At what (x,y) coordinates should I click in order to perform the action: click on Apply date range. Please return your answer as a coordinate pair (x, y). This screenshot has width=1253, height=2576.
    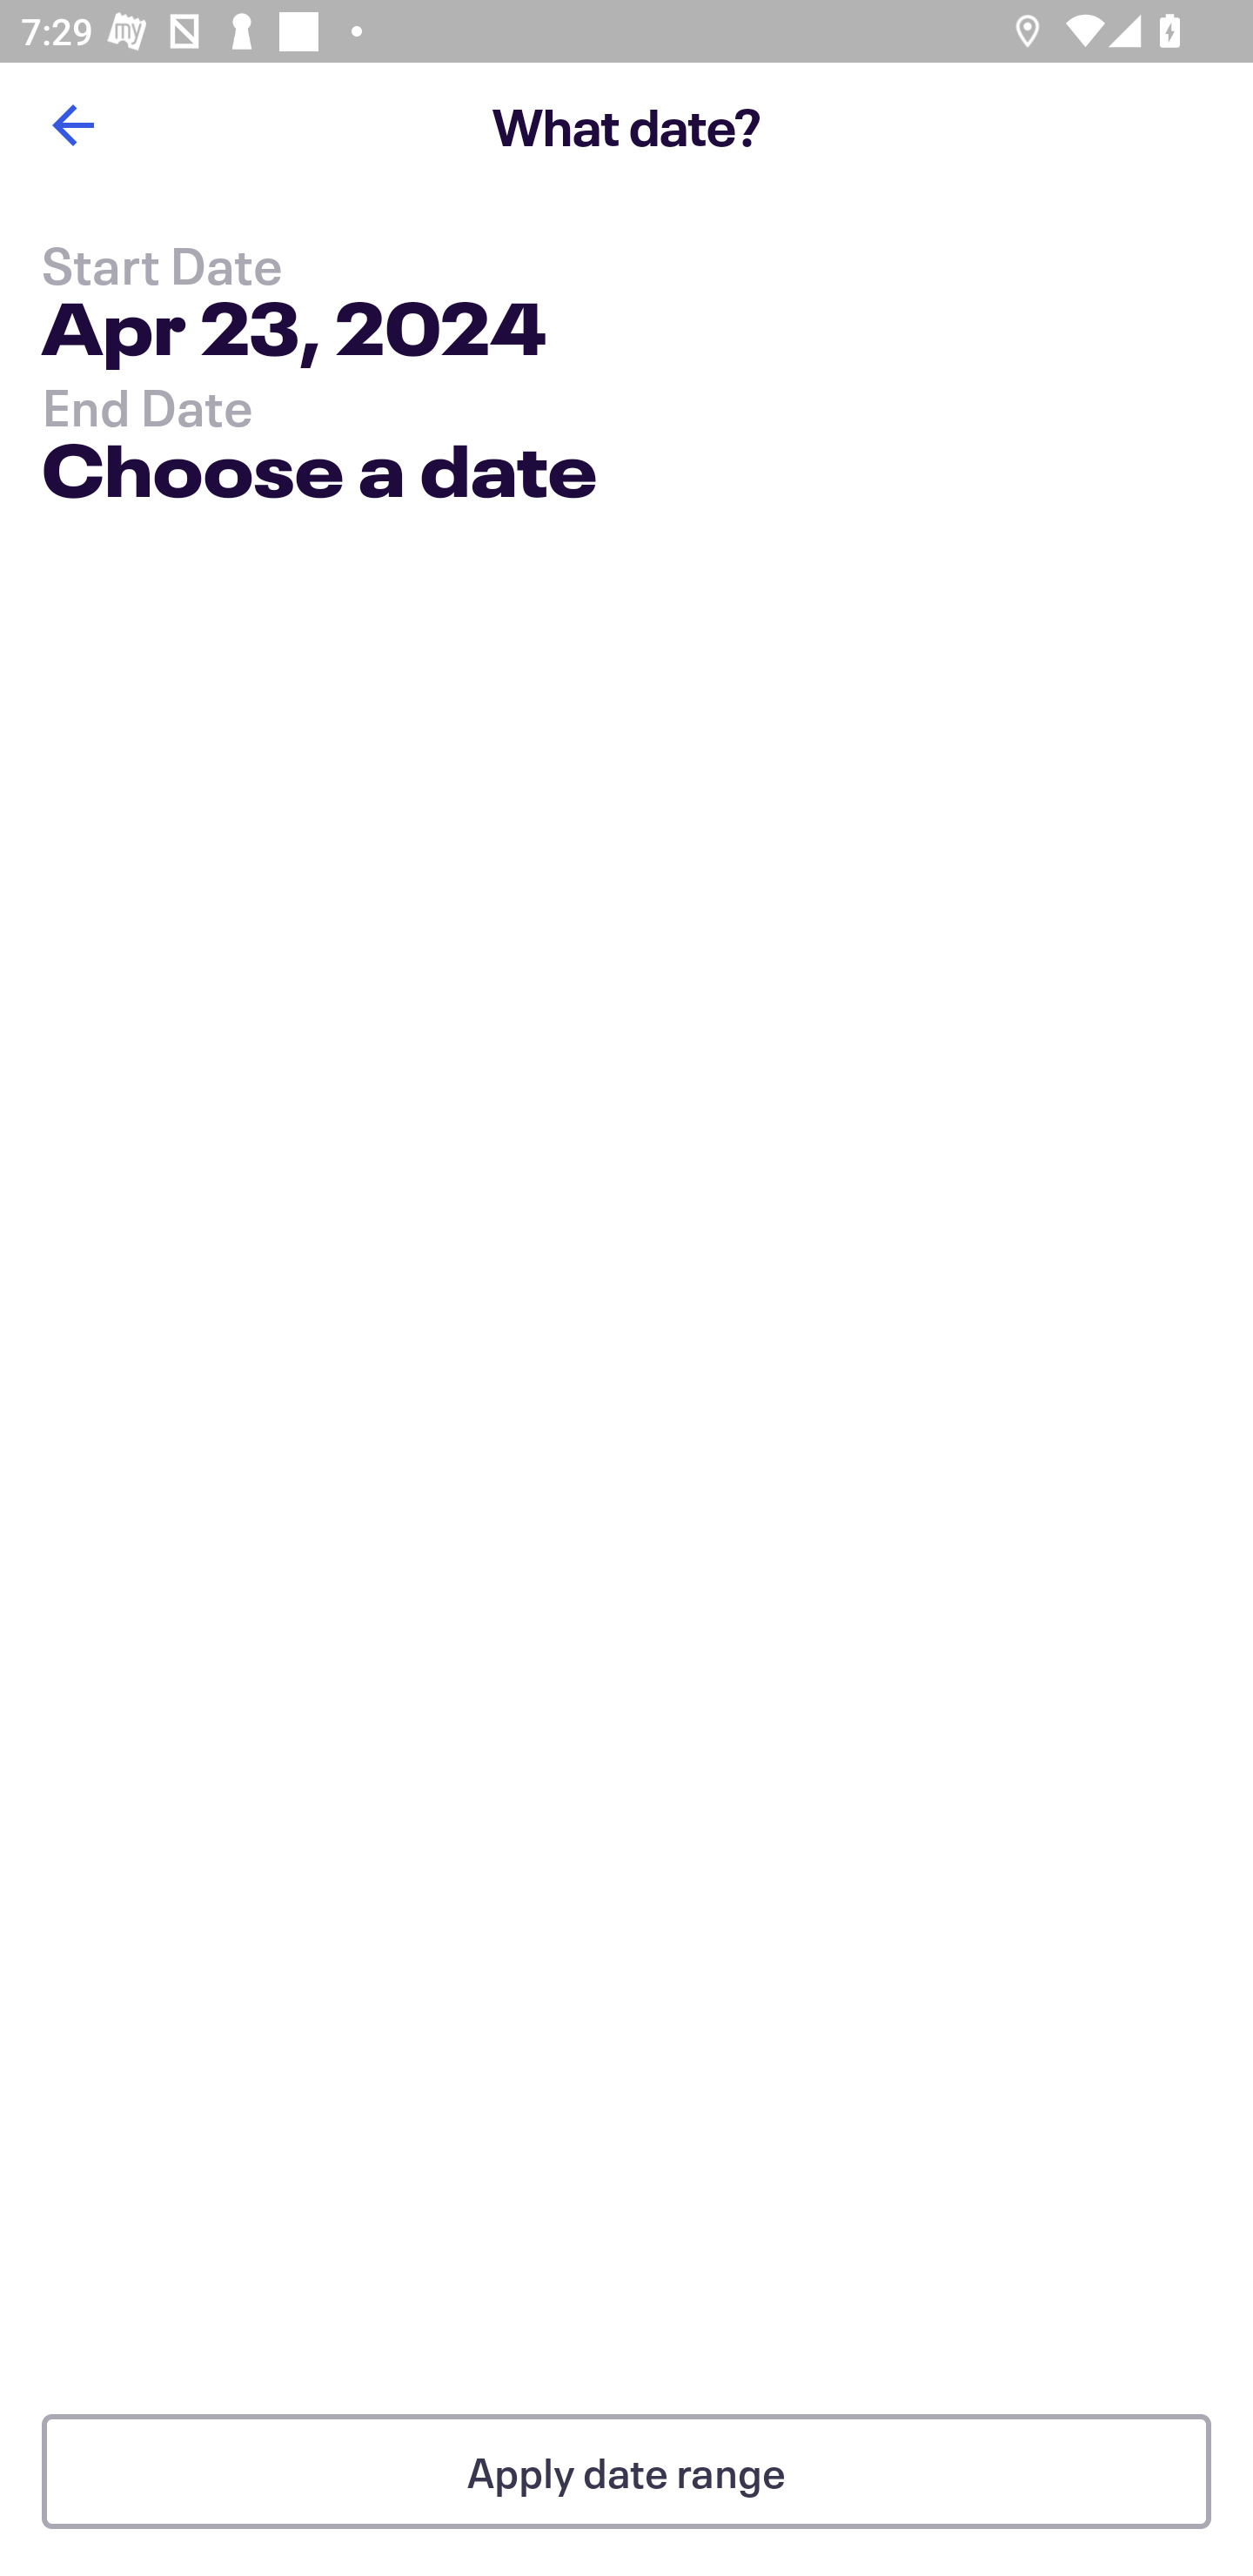
    Looking at the image, I should click on (626, 2472).